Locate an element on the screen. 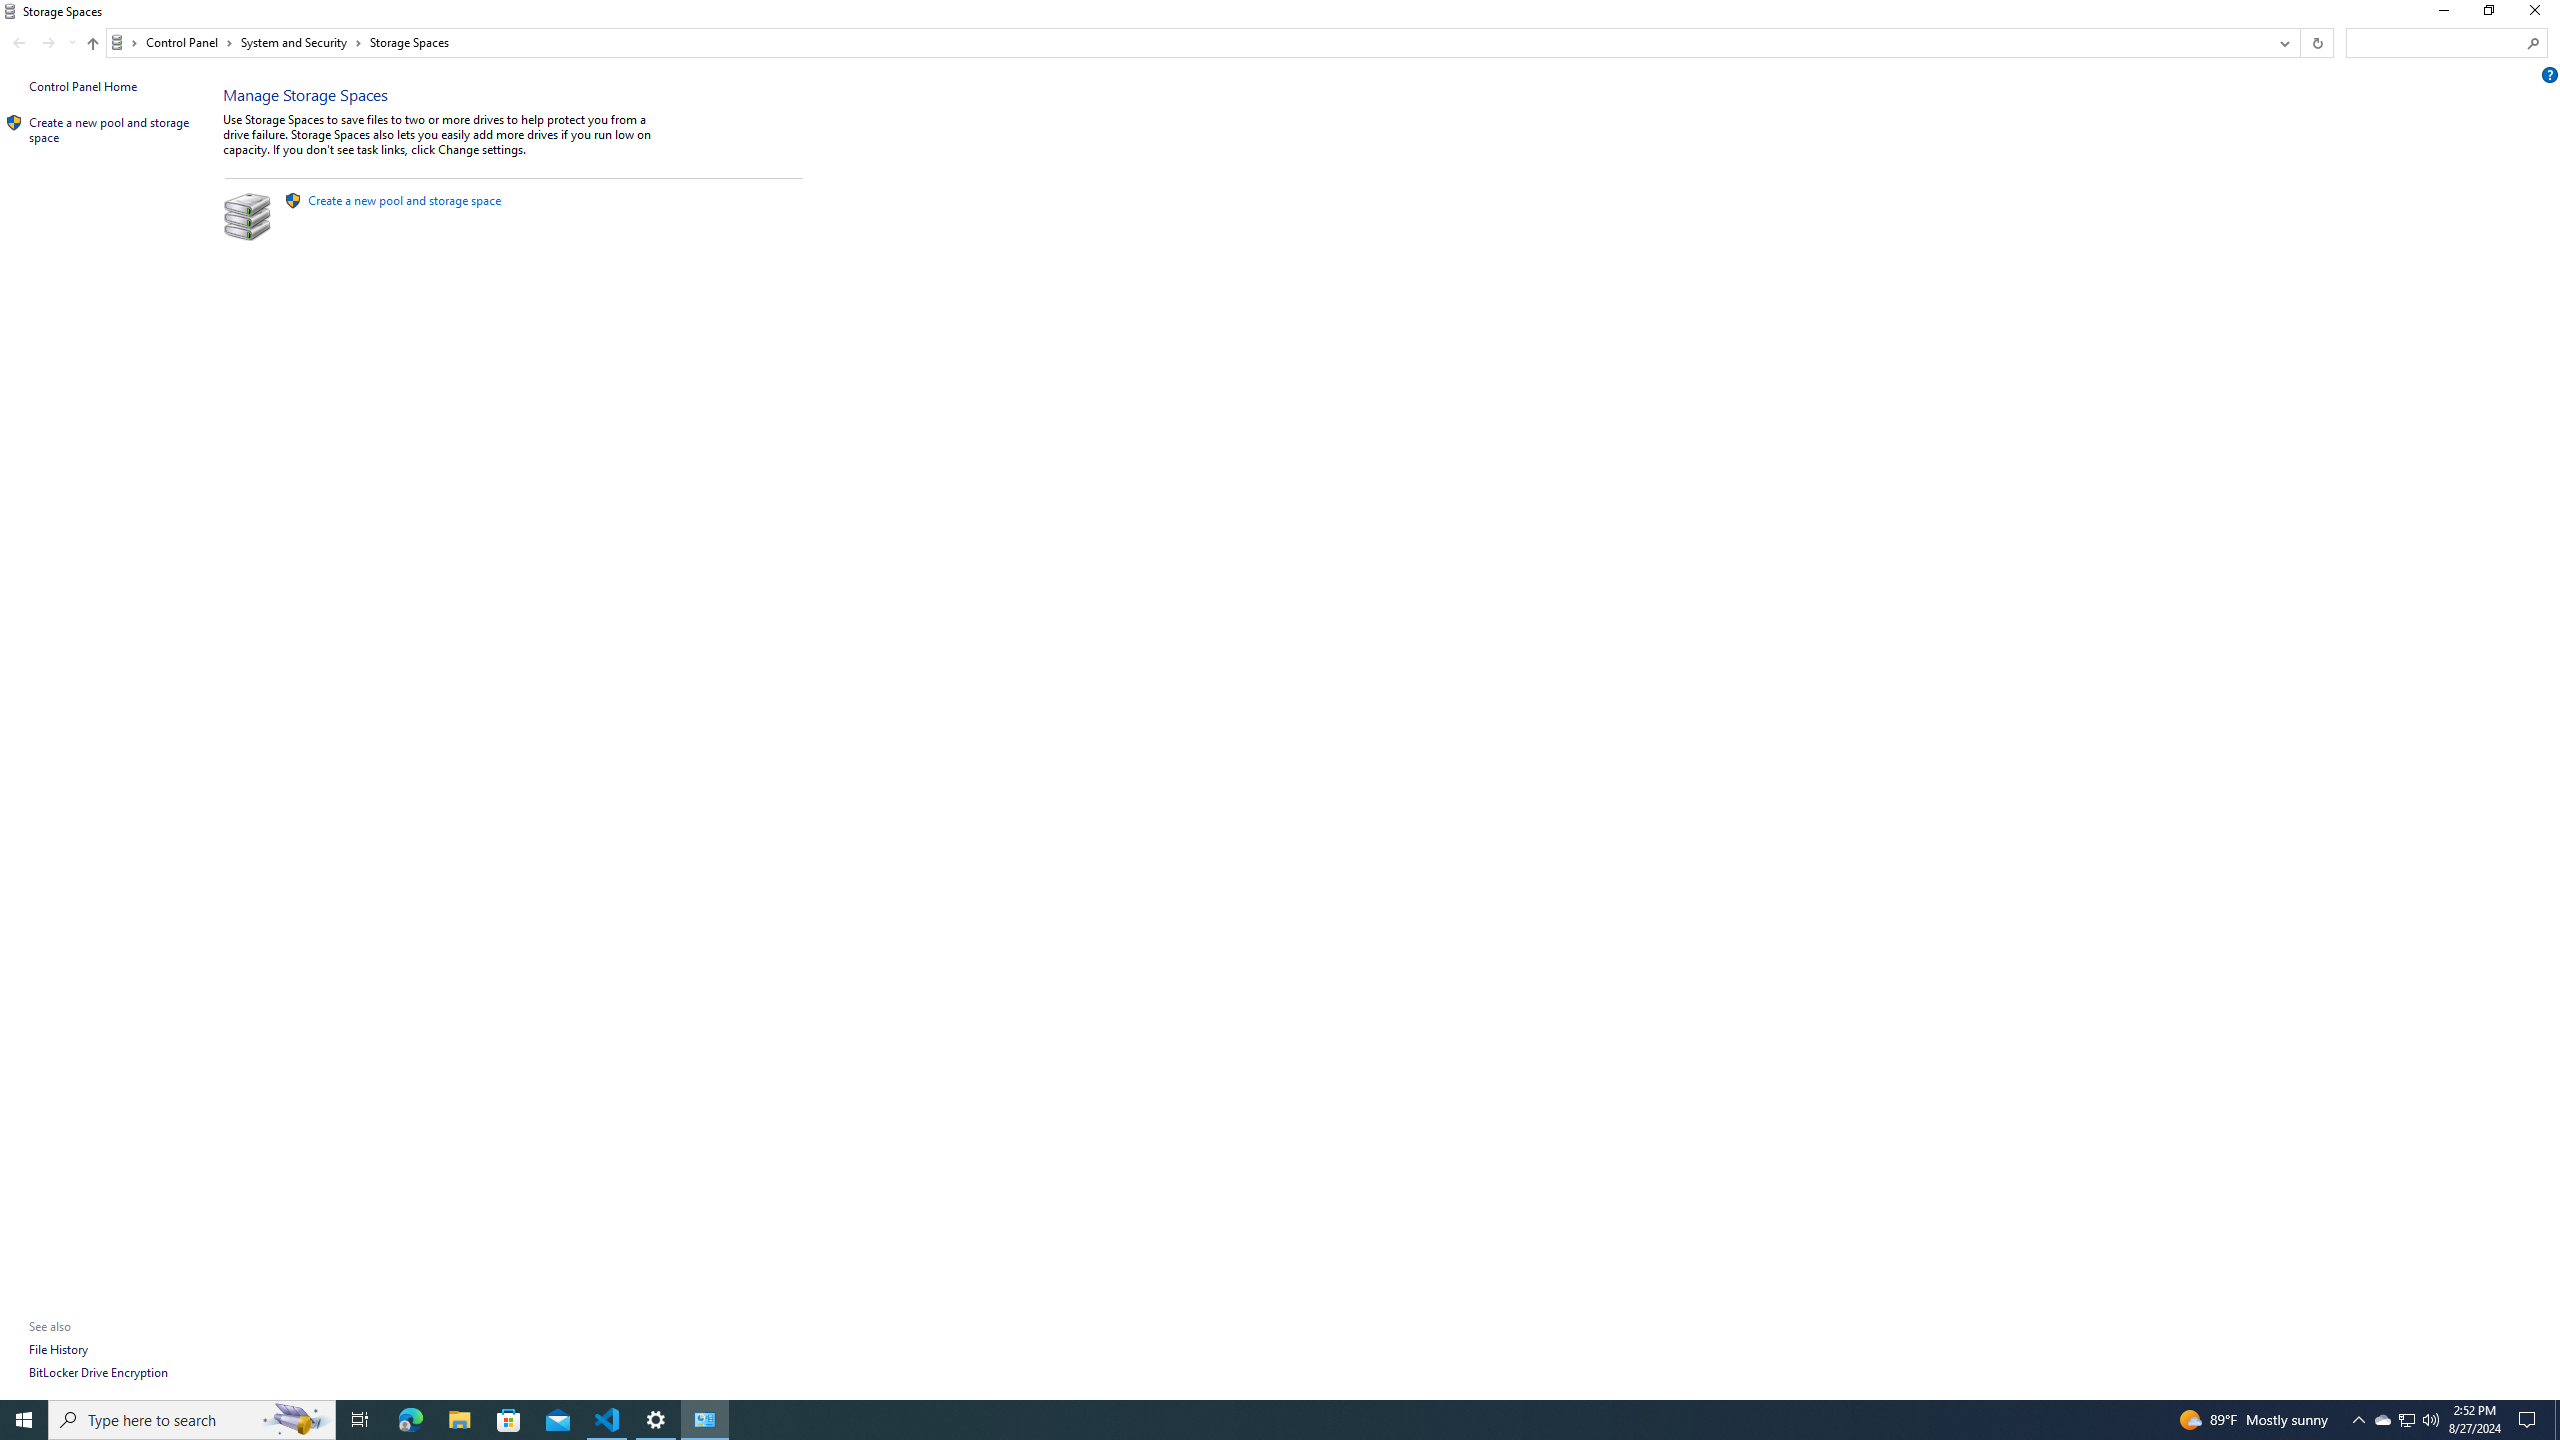  Create a new pool and storage space is located at coordinates (404, 200).